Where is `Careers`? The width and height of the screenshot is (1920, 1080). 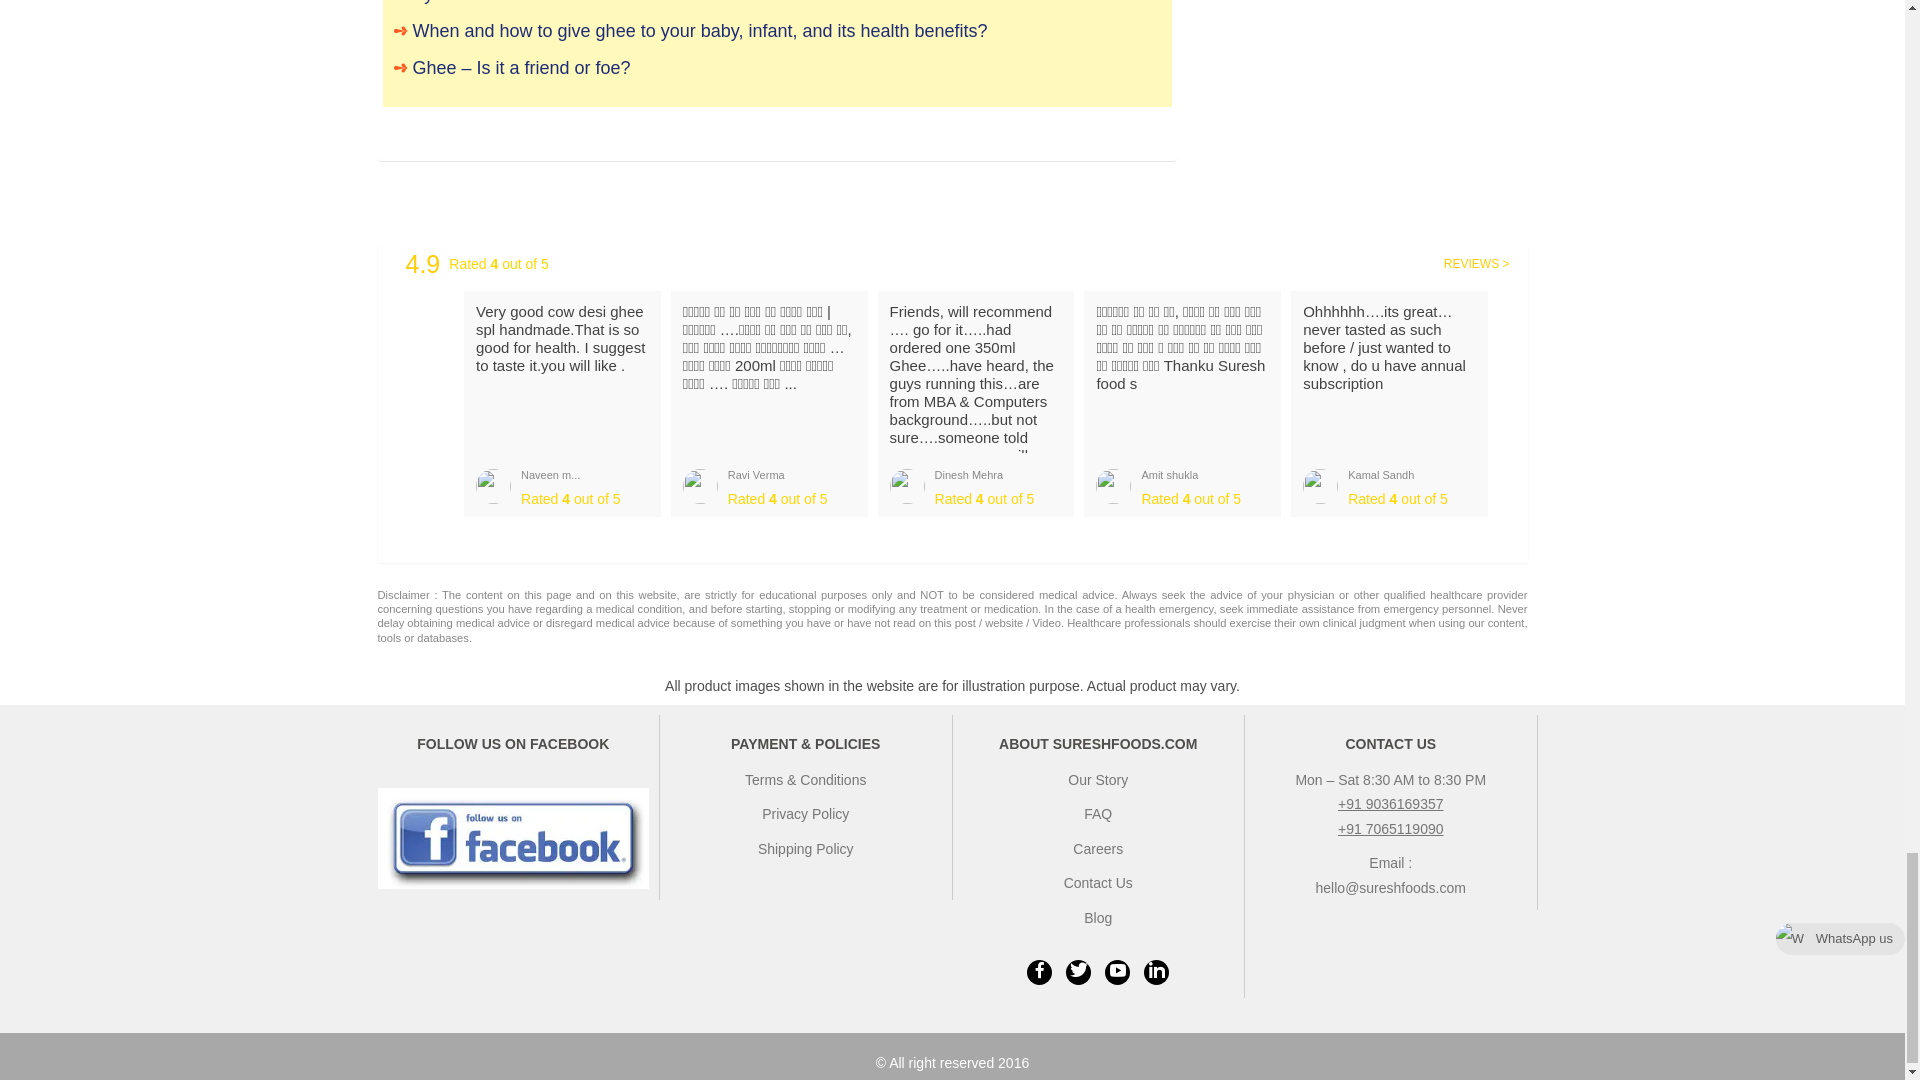
Careers is located at coordinates (1098, 849).